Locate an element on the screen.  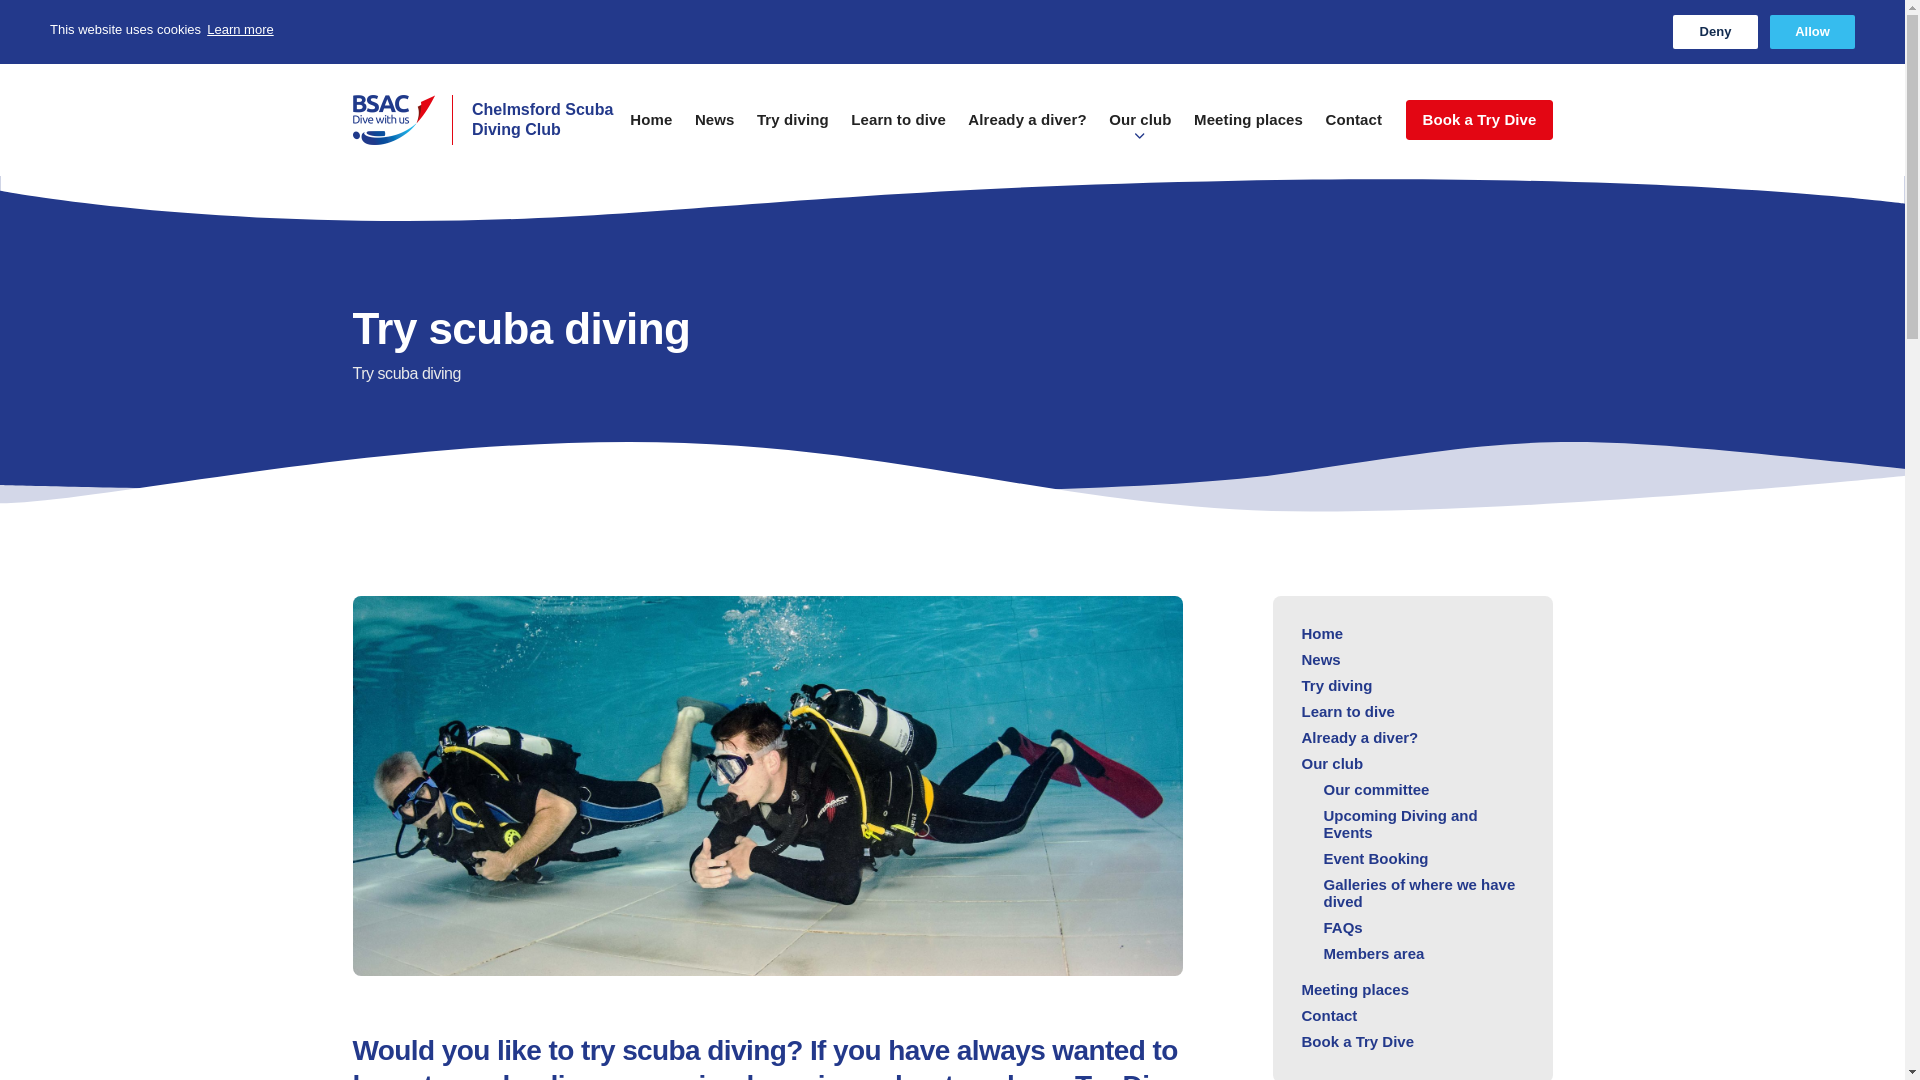
Allow is located at coordinates (1812, 32).